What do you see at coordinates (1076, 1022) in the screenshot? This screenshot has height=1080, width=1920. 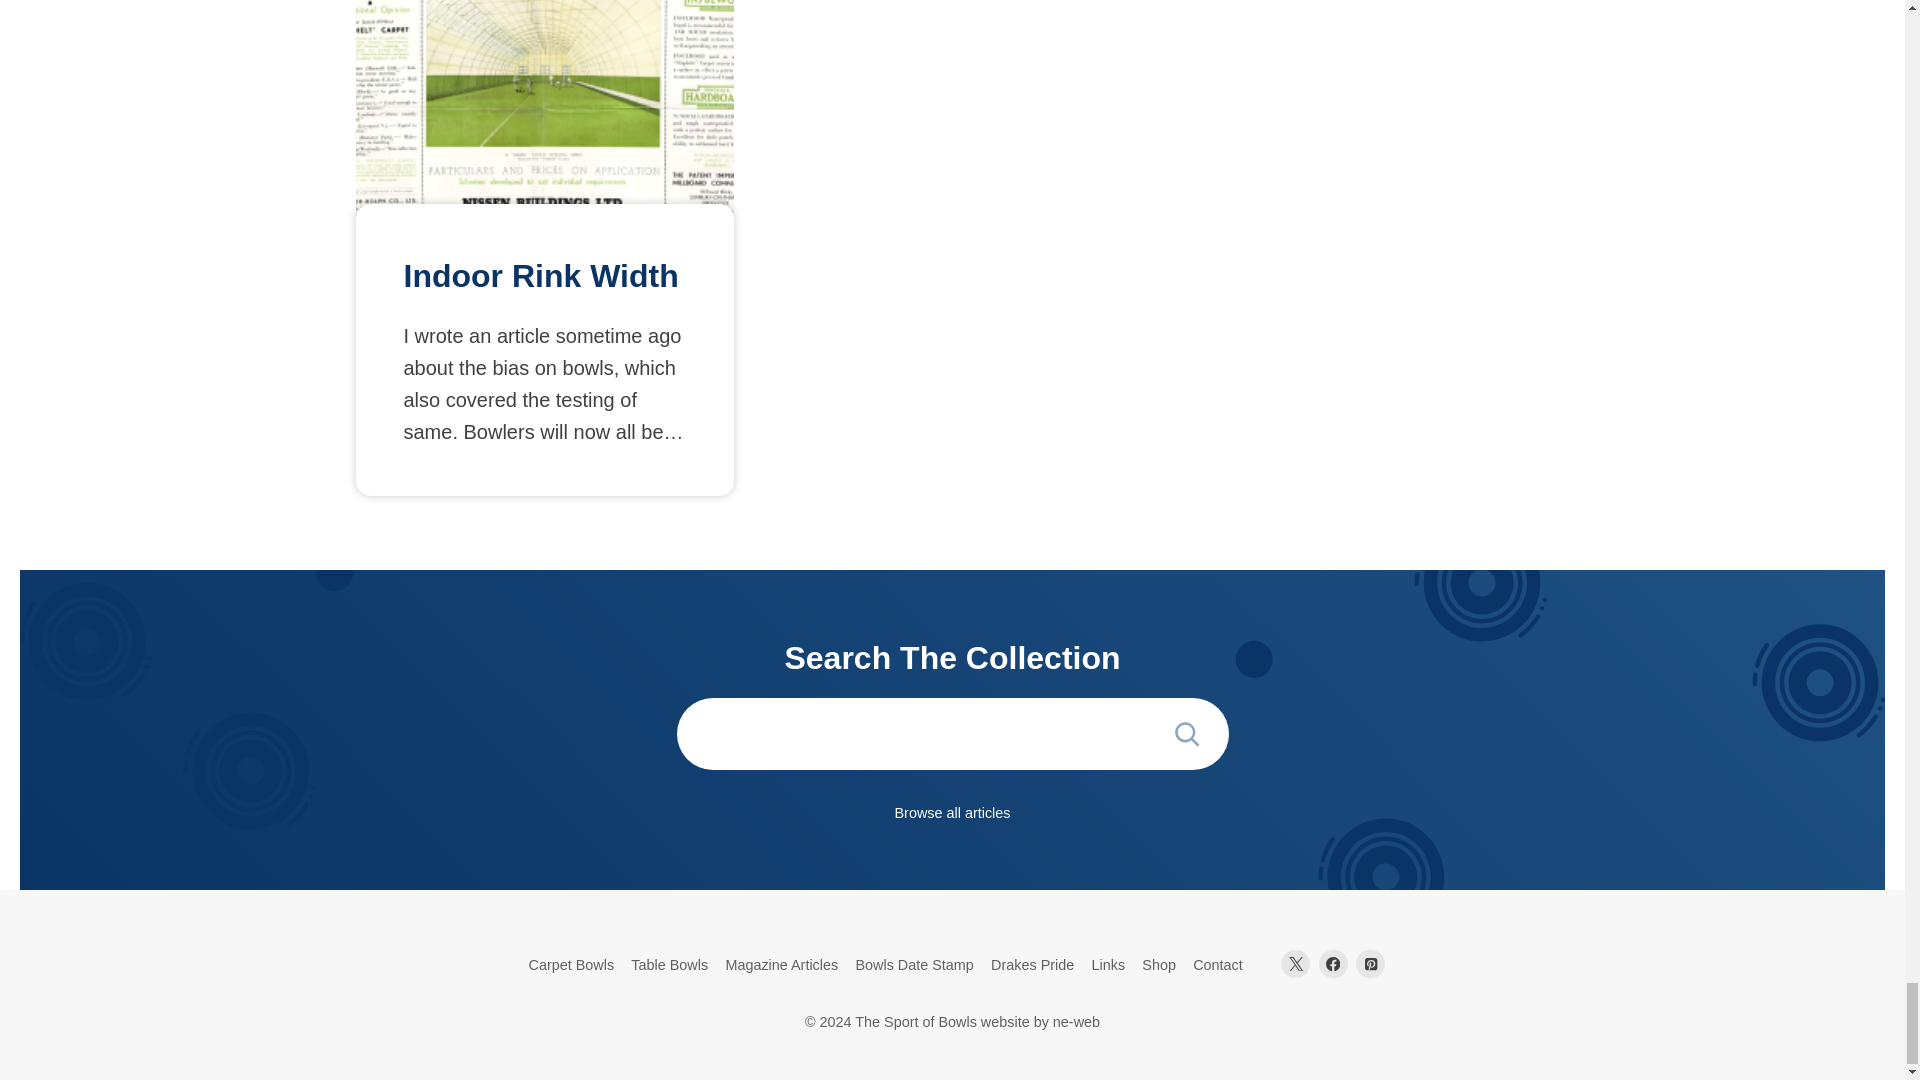 I see `ne-web` at bounding box center [1076, 1022].